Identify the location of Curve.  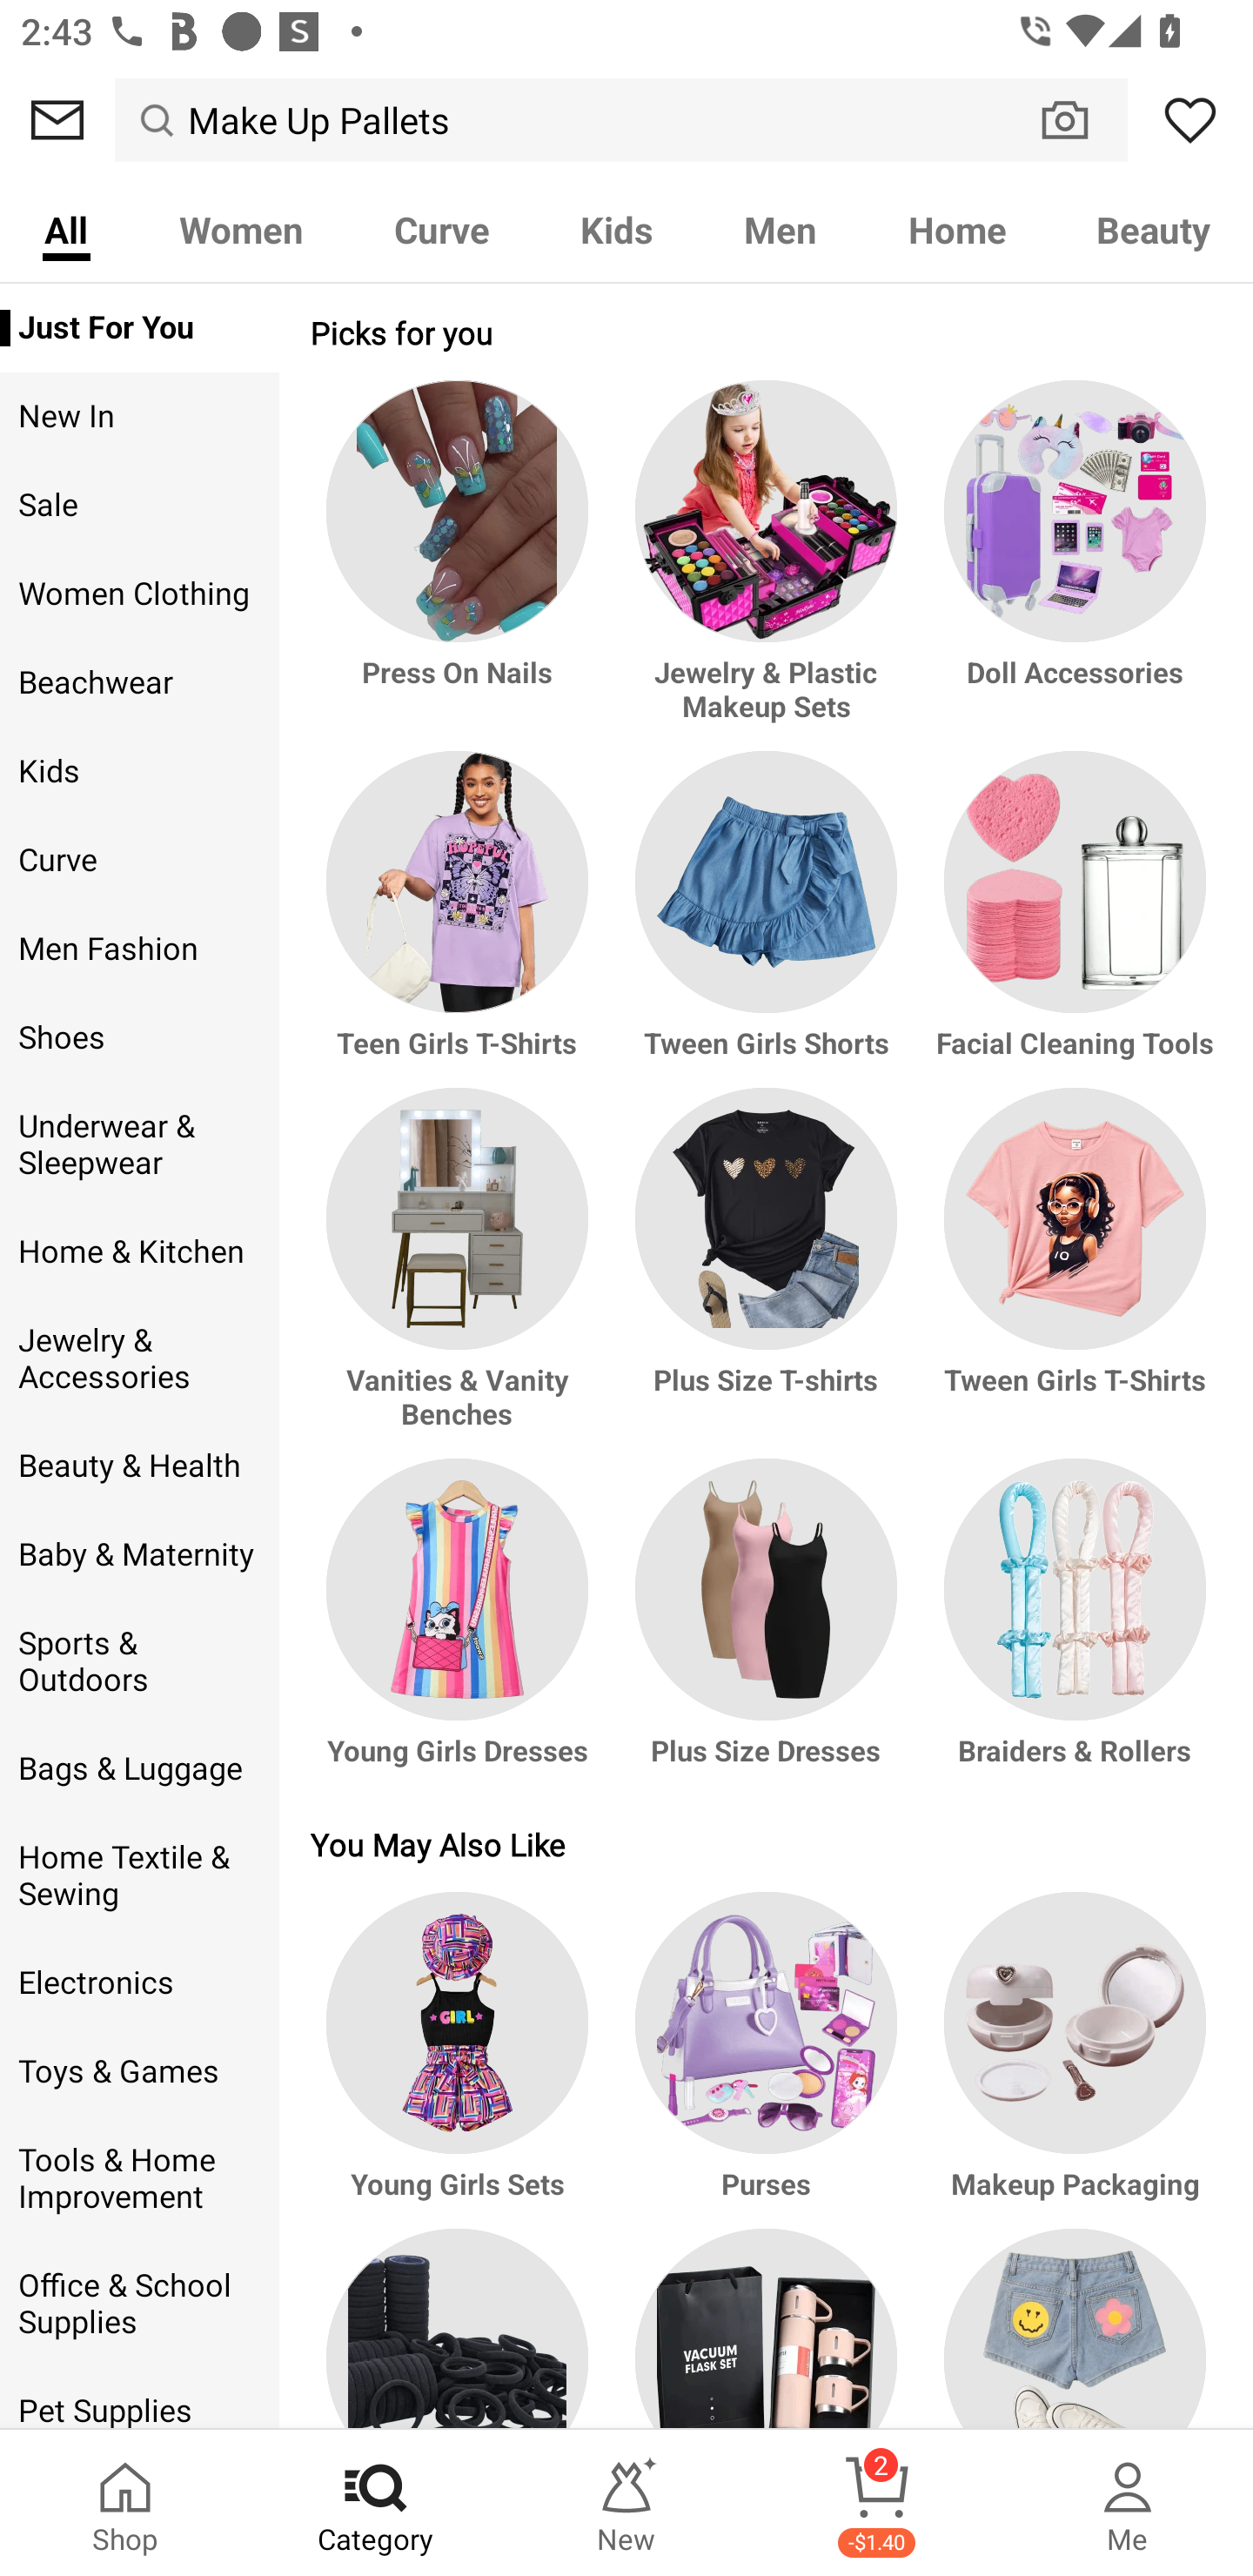
(442, 229).